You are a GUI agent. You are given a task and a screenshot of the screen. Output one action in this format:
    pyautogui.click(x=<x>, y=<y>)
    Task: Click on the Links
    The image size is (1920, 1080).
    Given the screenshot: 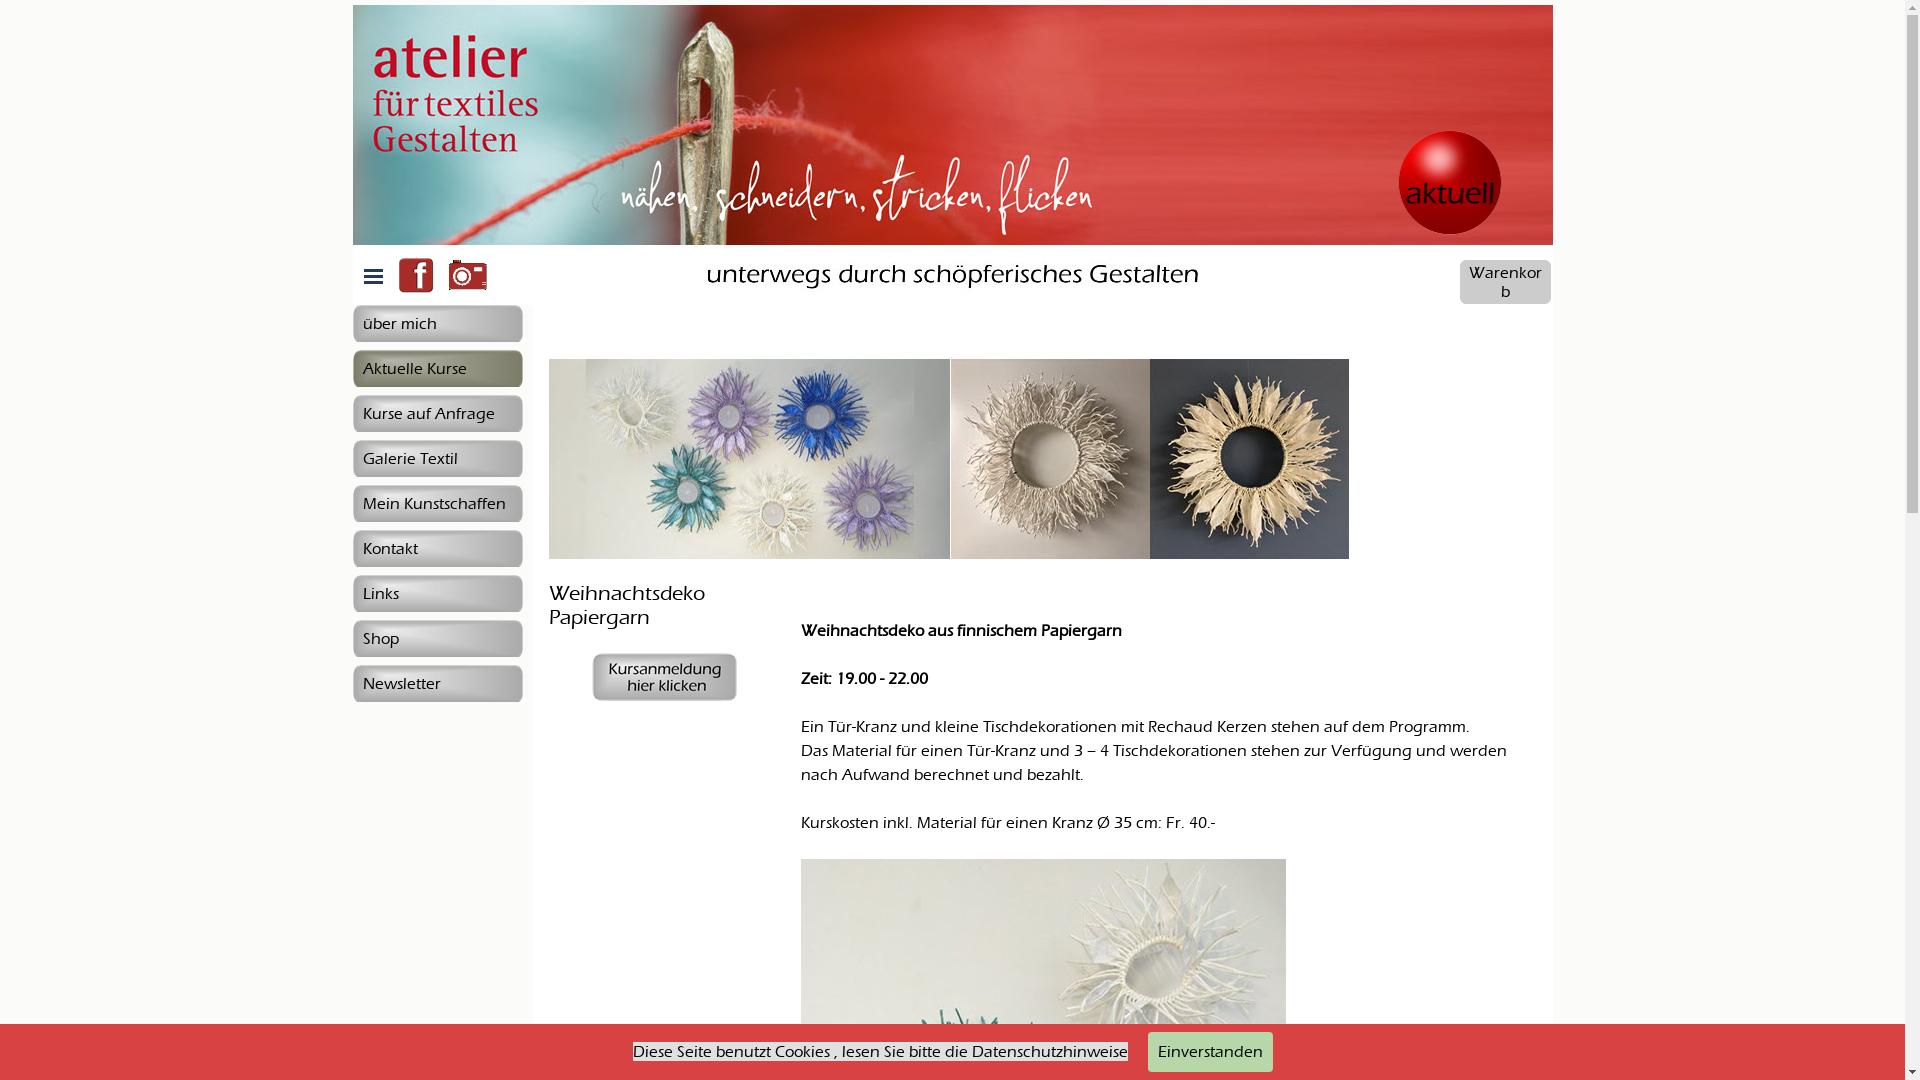 What is the action you would take?
    pyautogui.click(x=437, y=594)
    